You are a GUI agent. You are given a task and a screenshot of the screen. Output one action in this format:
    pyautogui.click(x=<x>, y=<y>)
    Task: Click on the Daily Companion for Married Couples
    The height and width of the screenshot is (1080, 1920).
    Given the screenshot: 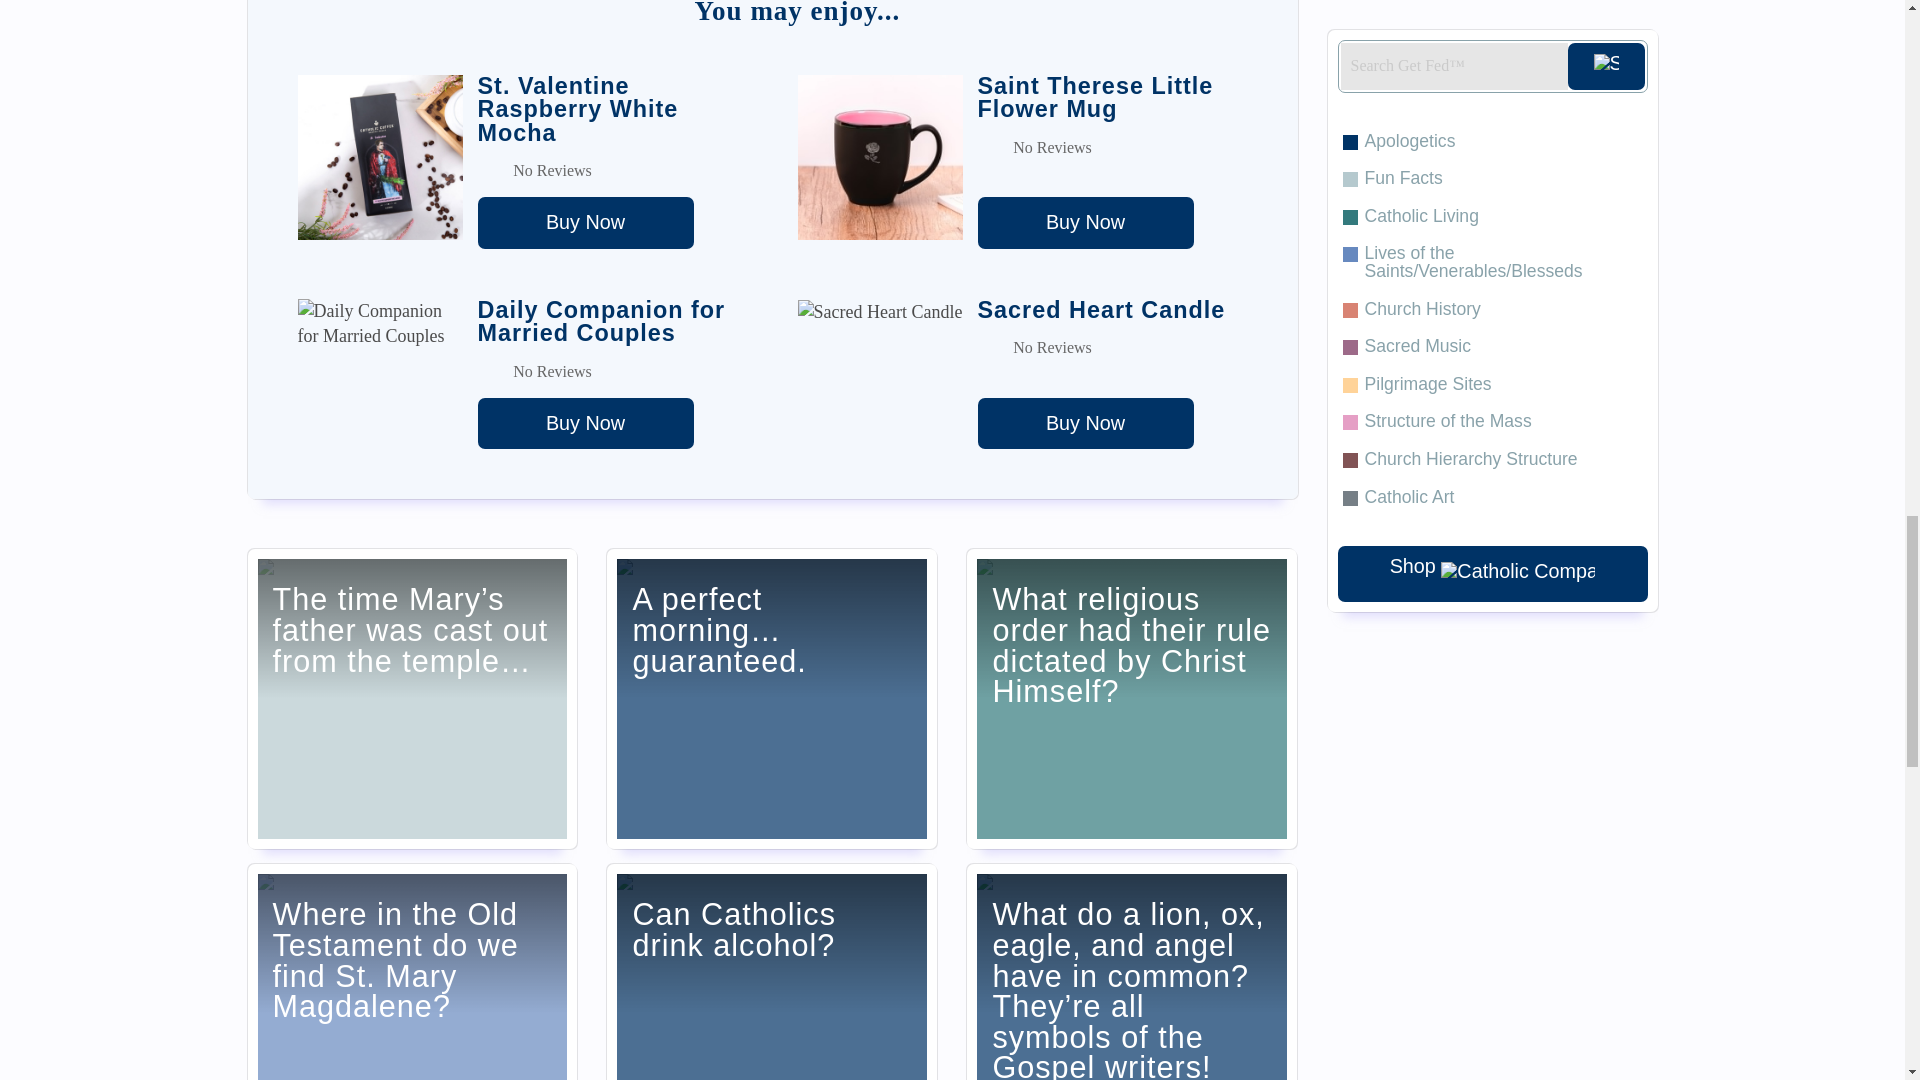 What is the action you would take?
    pyautogui.click(x=586, y=424)
    